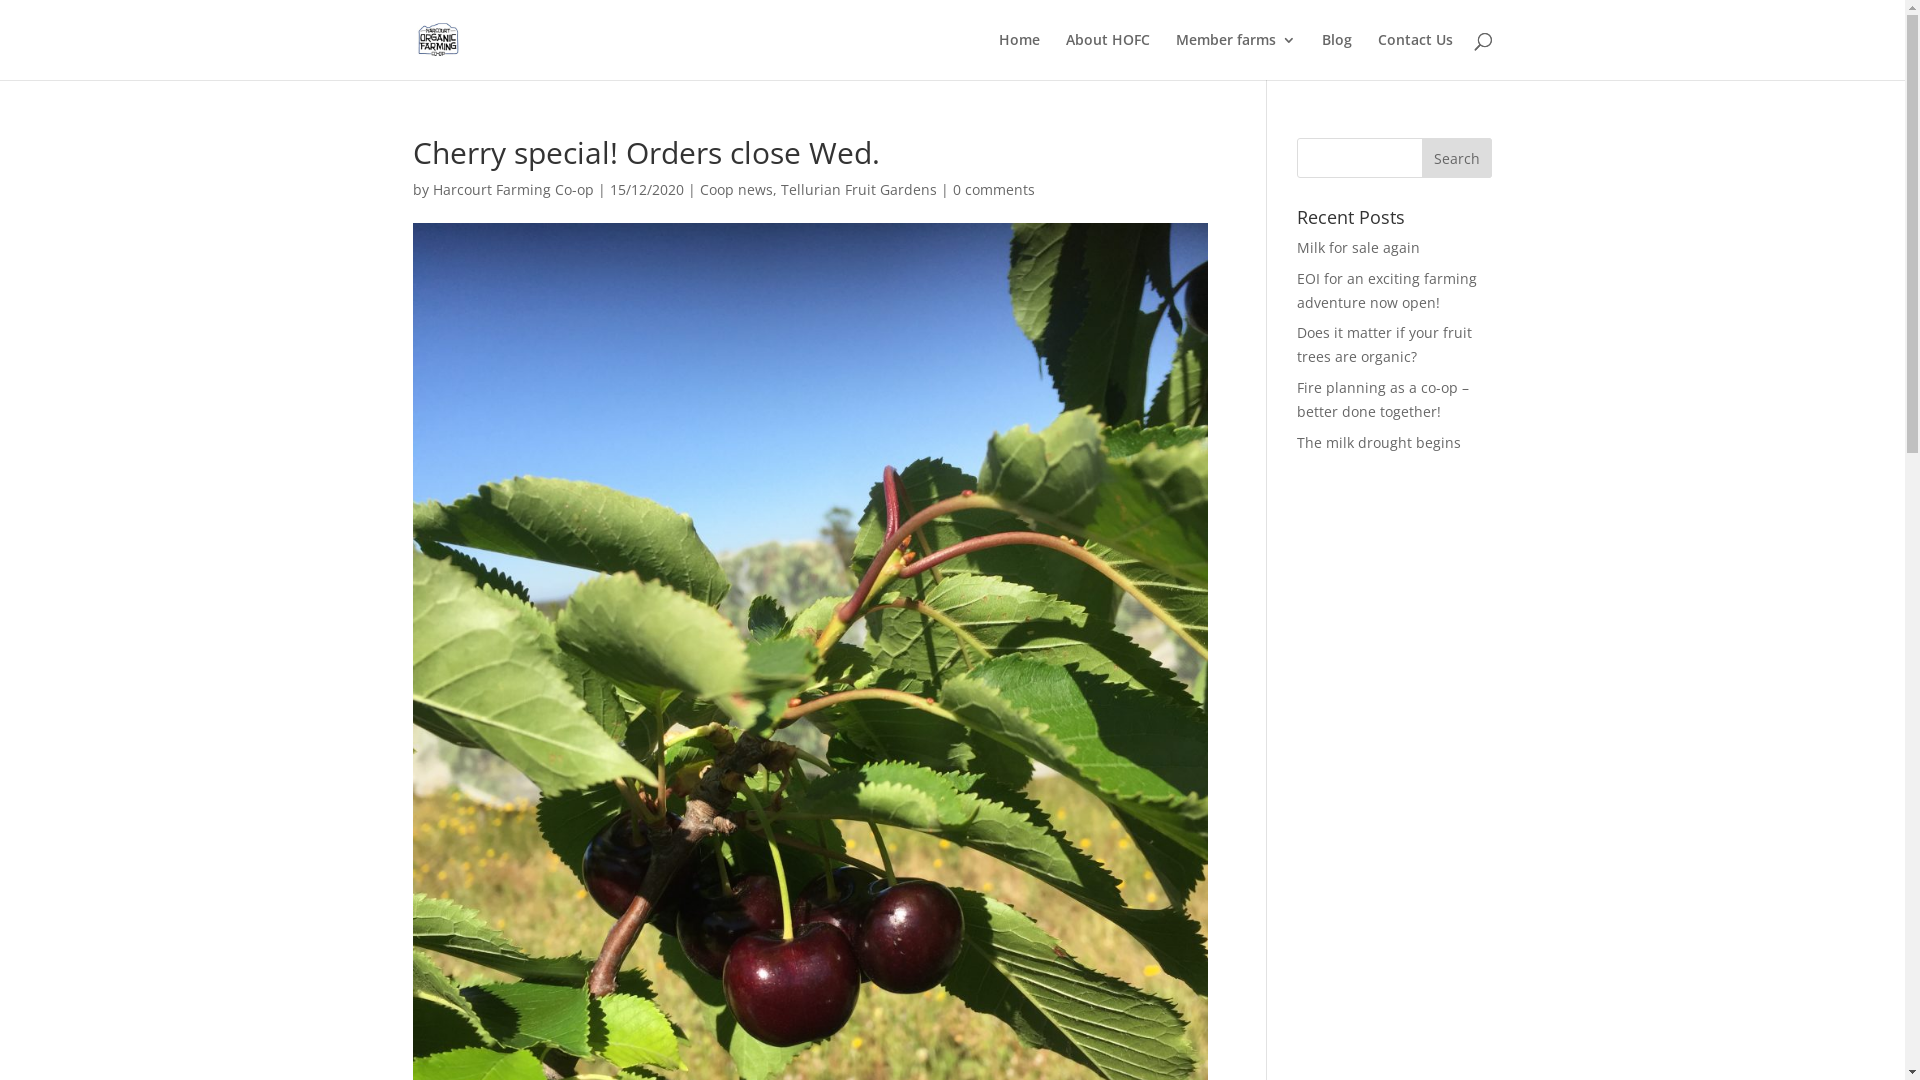 The height and width of the screenshot is (1080, 1920). Describe the element at coordinates (1018, 56) in the screenshot. I see `Home` at that location.